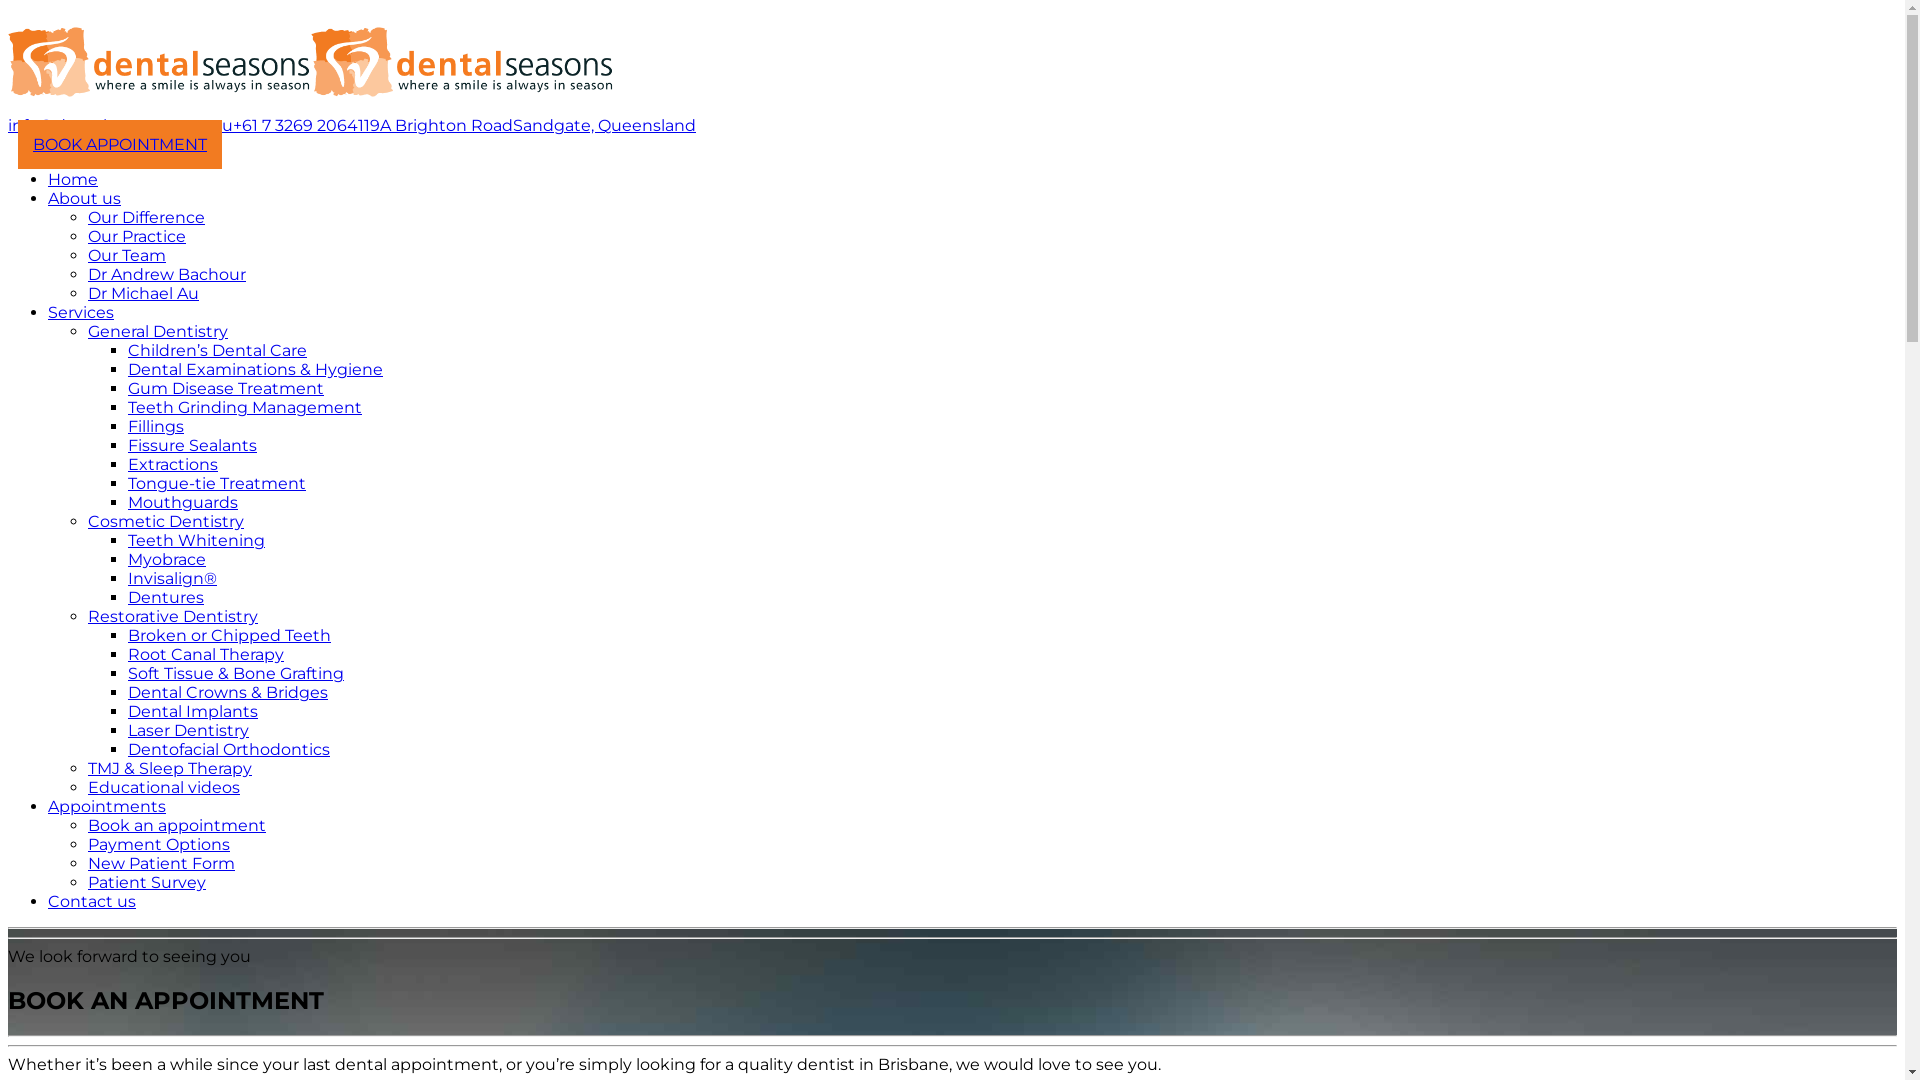  Describe the element at coordinates (192, 446) in the screenshot. I see `Fissure Sealants` at that location.